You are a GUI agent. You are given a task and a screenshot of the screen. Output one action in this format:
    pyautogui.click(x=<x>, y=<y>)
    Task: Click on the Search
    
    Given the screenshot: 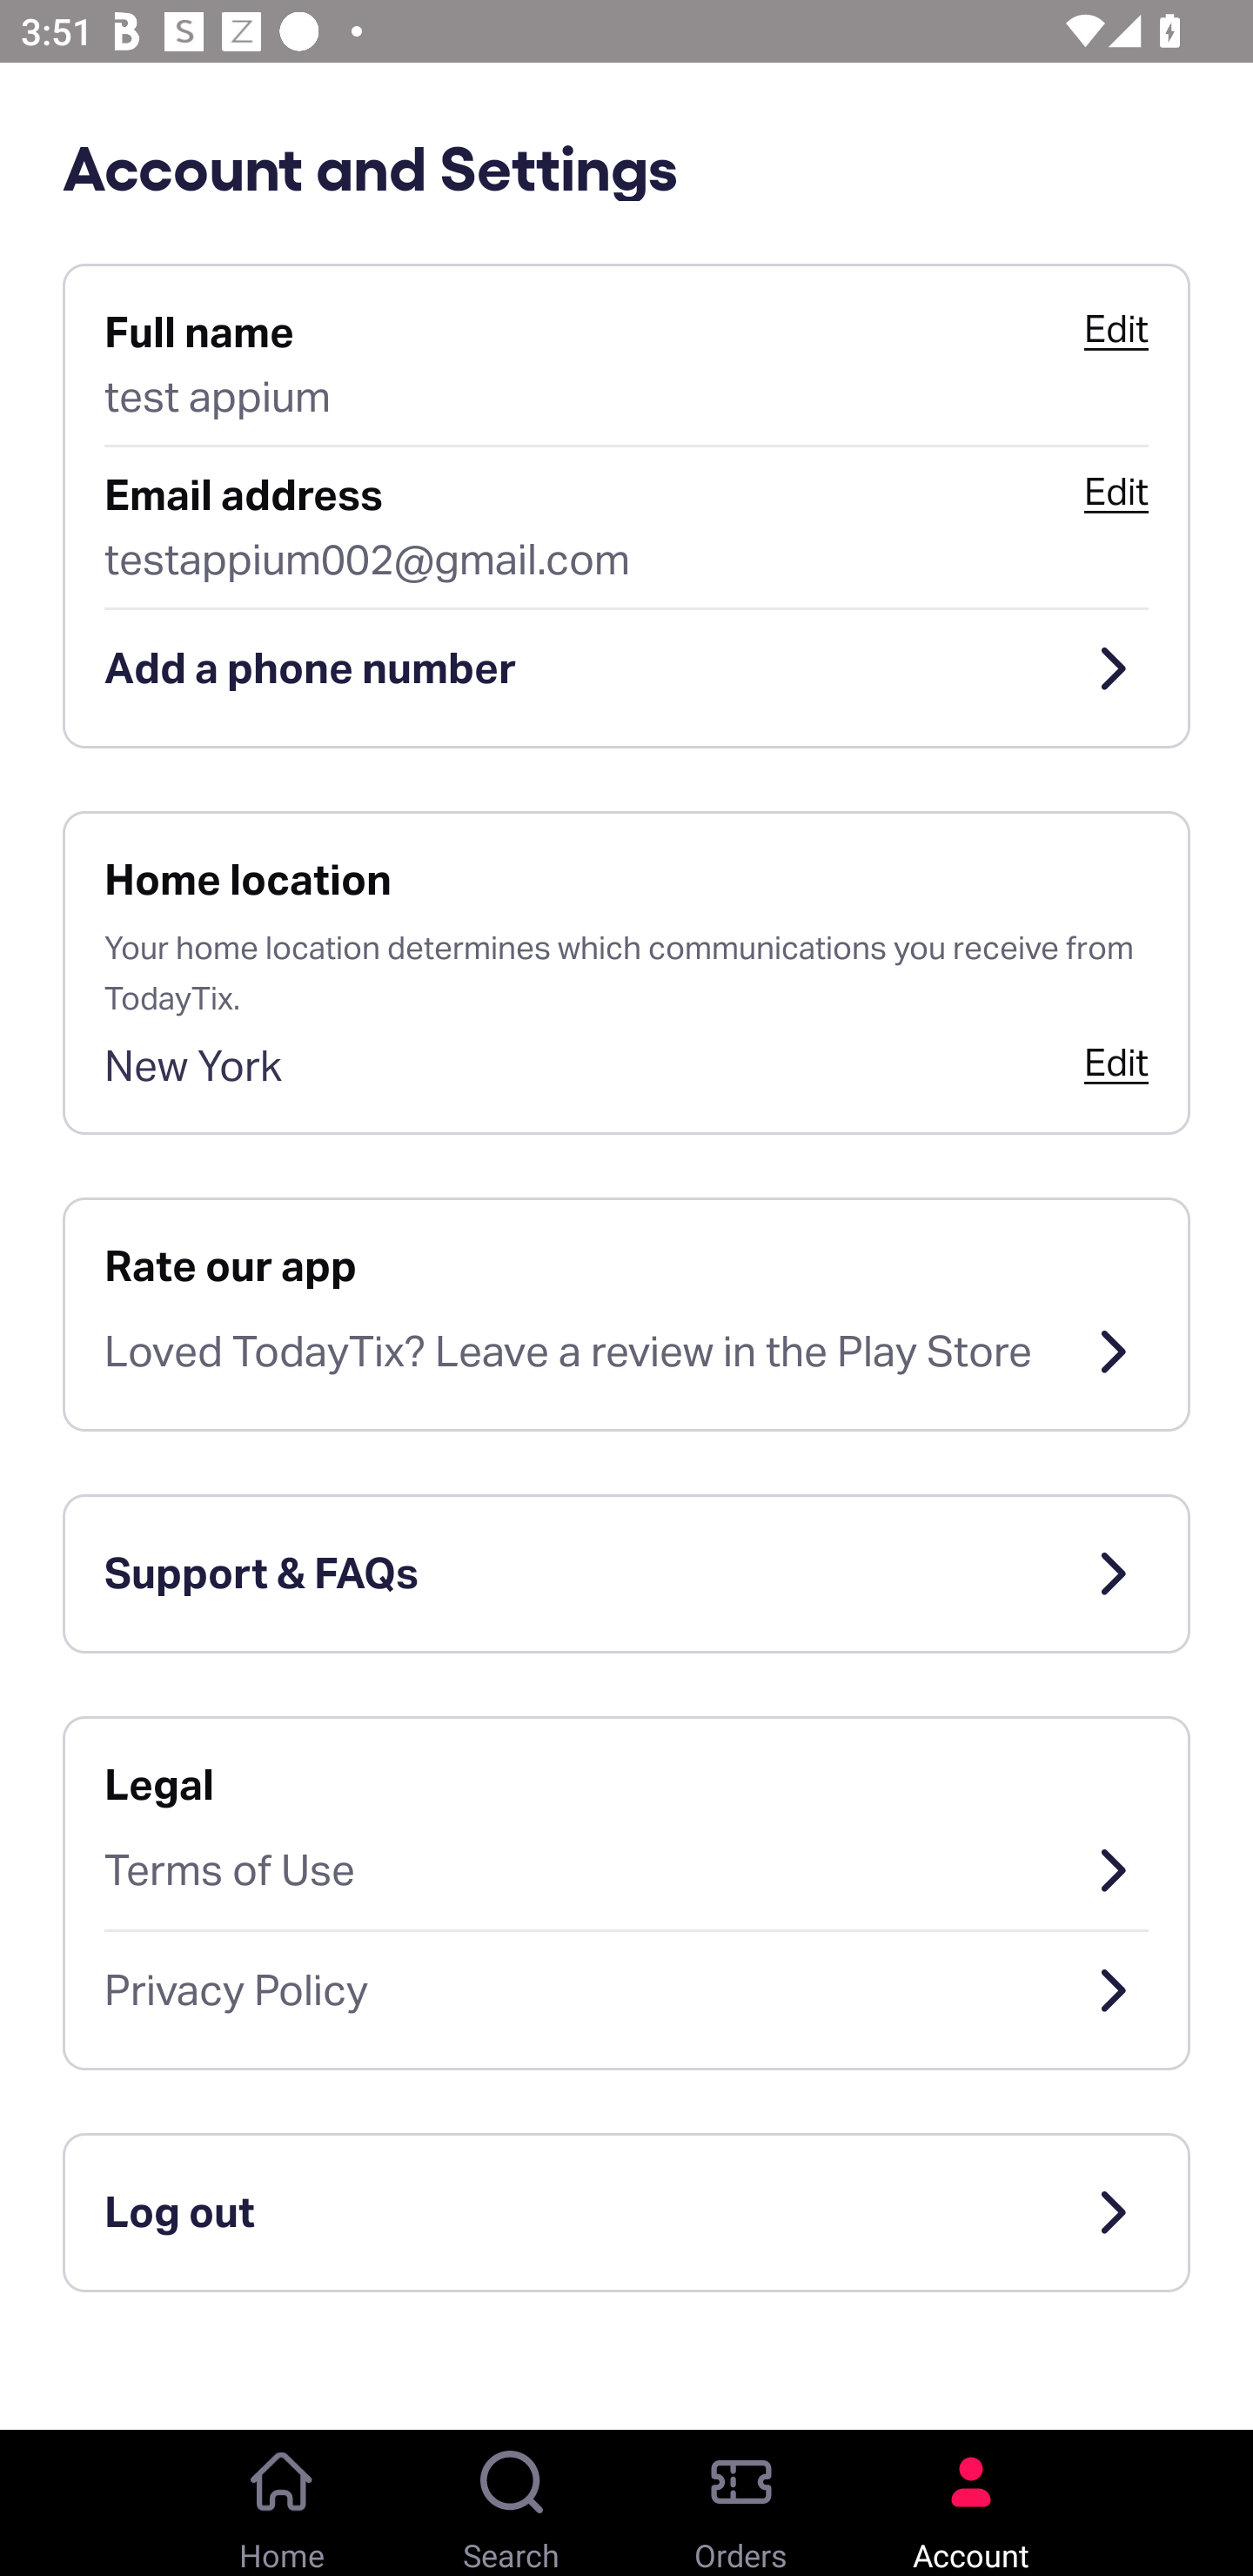 What is the action you would take?
    pyautogui.click(x=512, y=2503)
    